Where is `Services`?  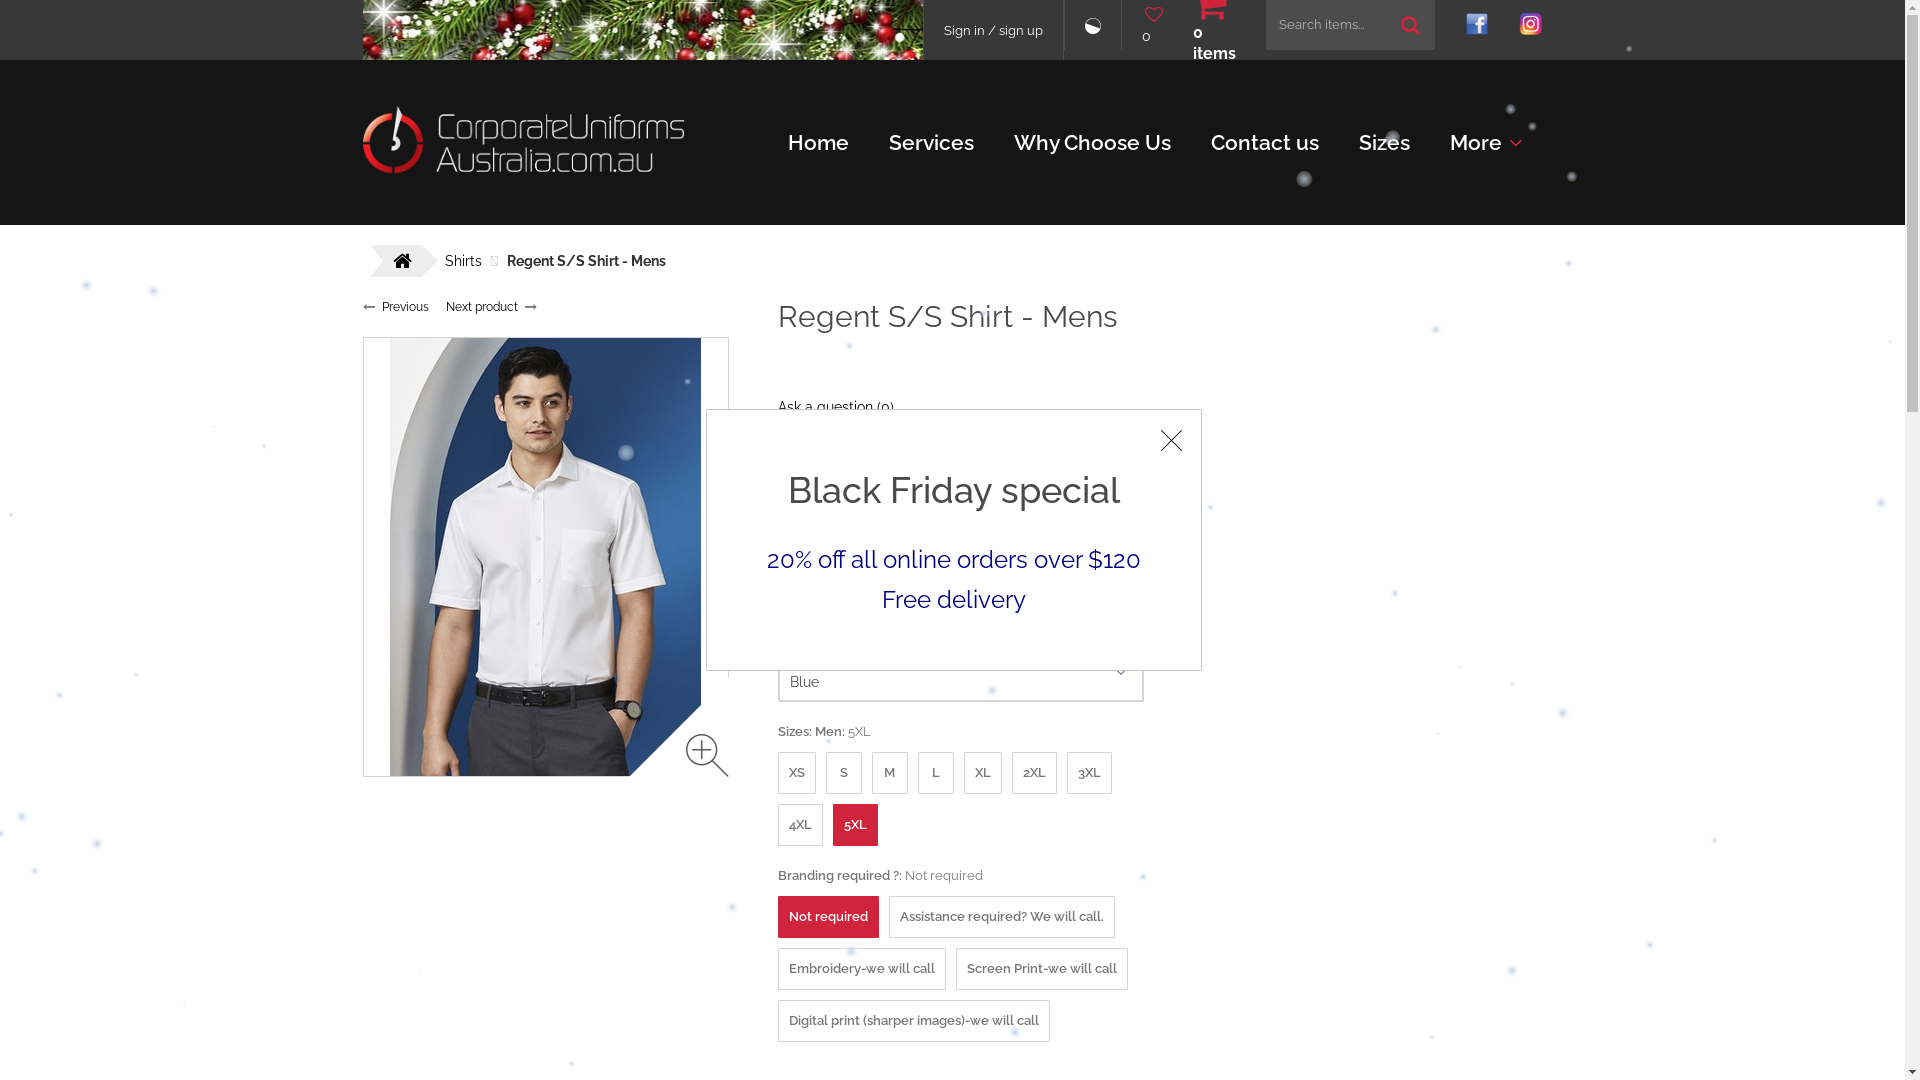
Services is located at coordinates (930, 142).